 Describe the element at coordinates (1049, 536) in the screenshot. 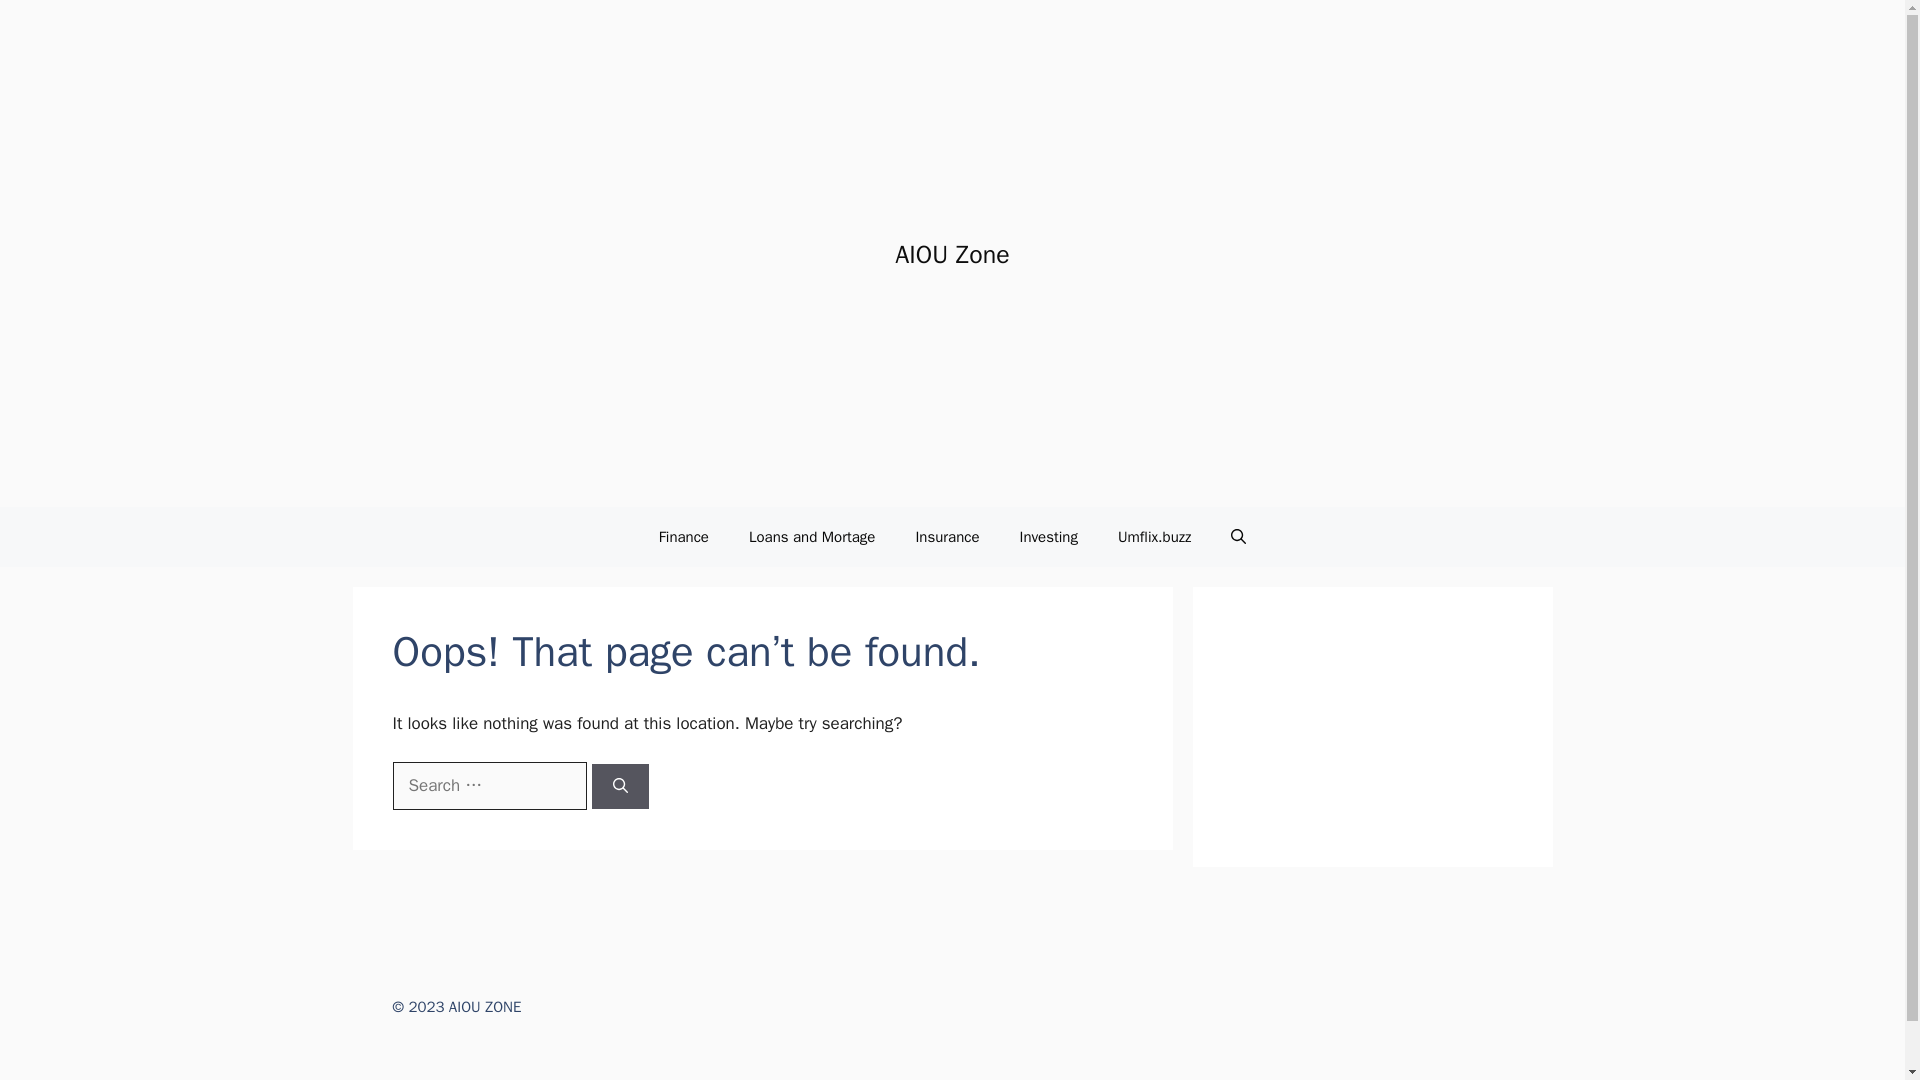

I see `Investing` at that location.